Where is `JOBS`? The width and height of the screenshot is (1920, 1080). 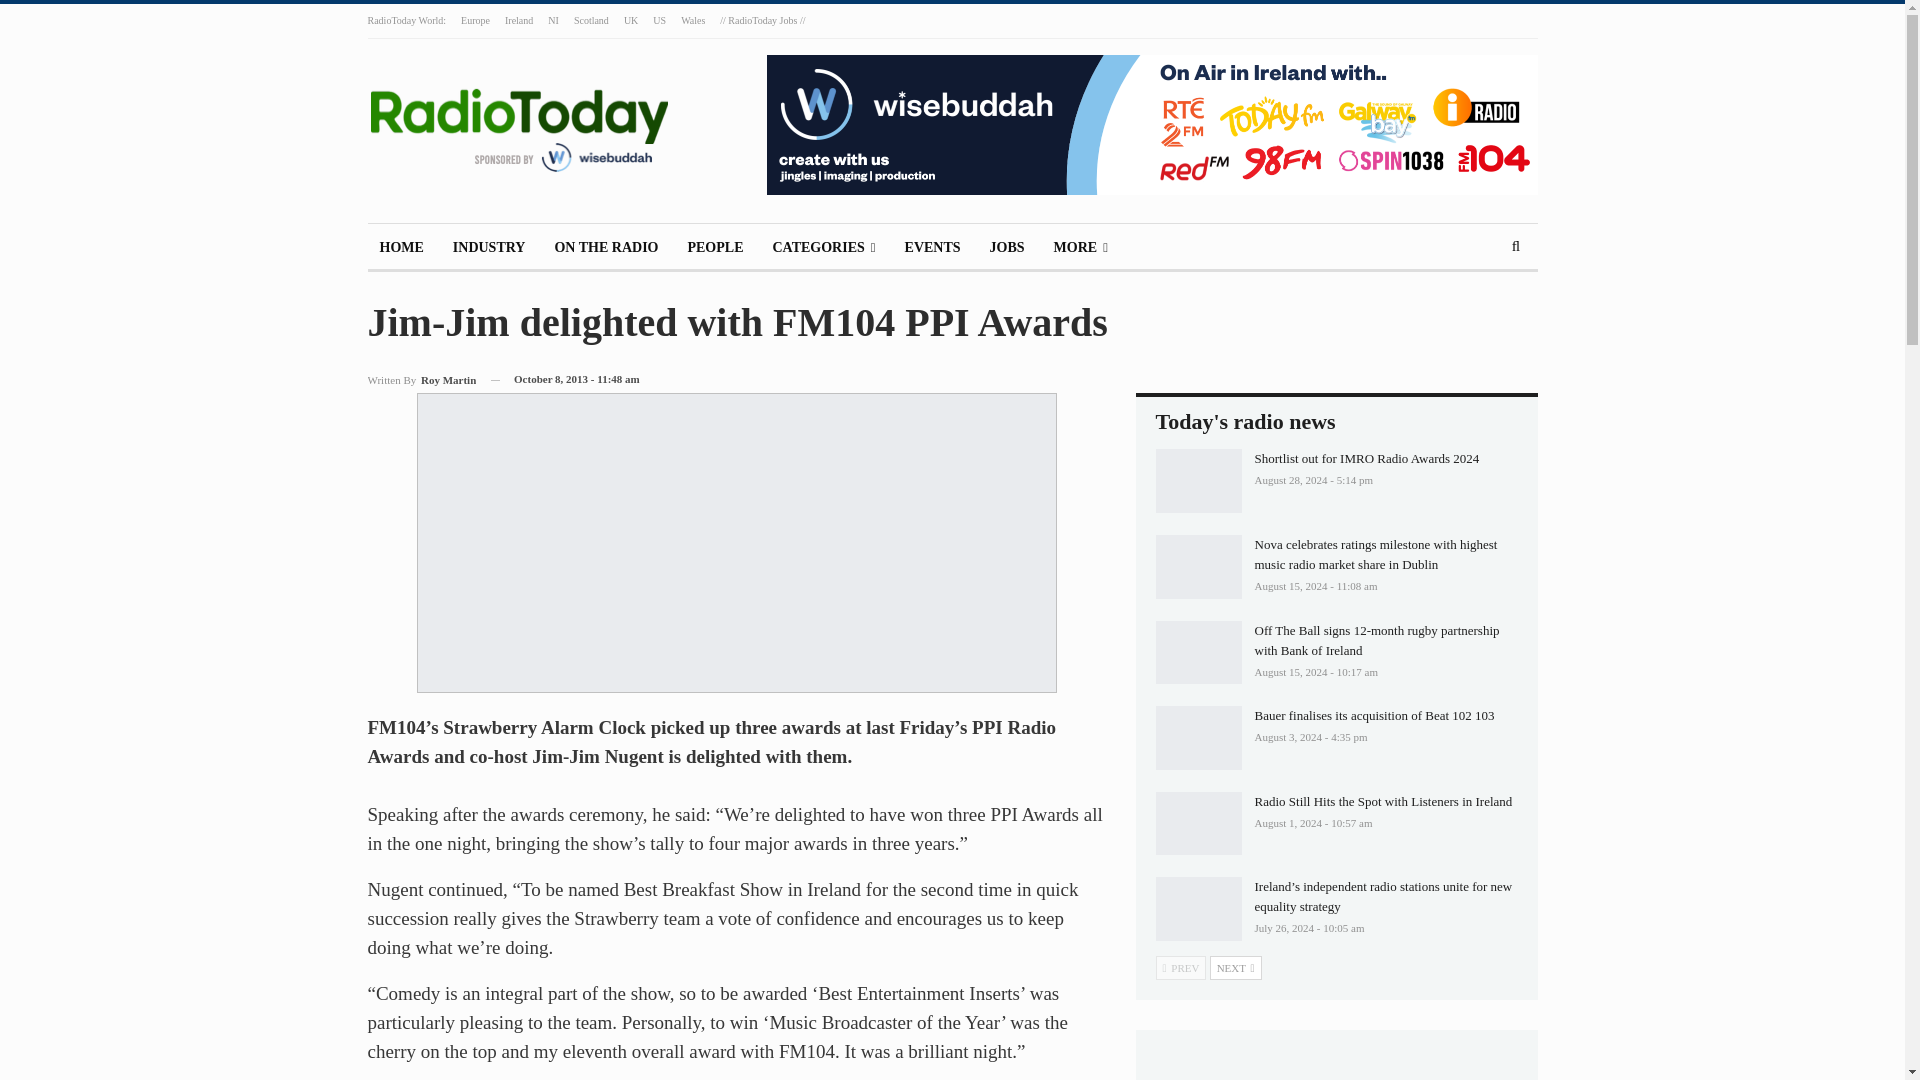 JOBS is located at coordinates (1006, 248).